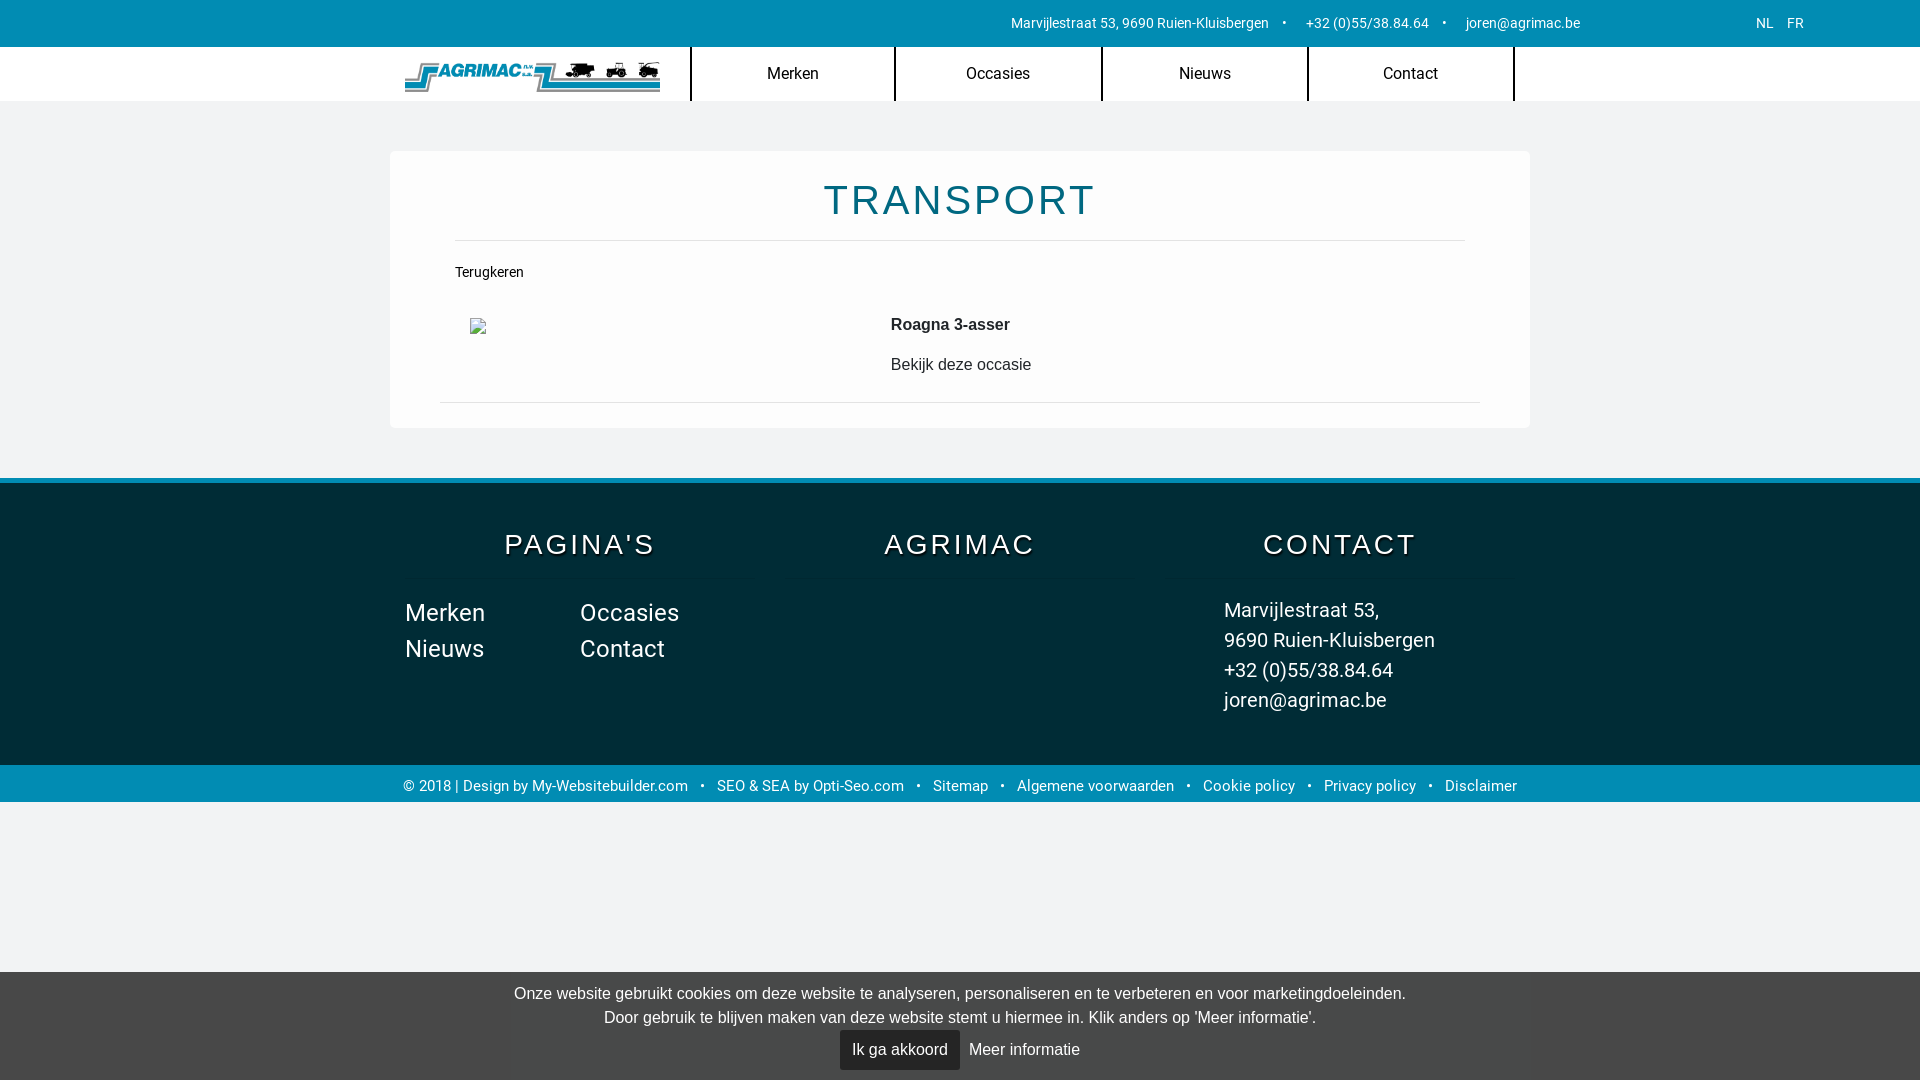  Describe the element at coordinates (490, 272) in the screenshot. I see `Terugkeren` at that location.